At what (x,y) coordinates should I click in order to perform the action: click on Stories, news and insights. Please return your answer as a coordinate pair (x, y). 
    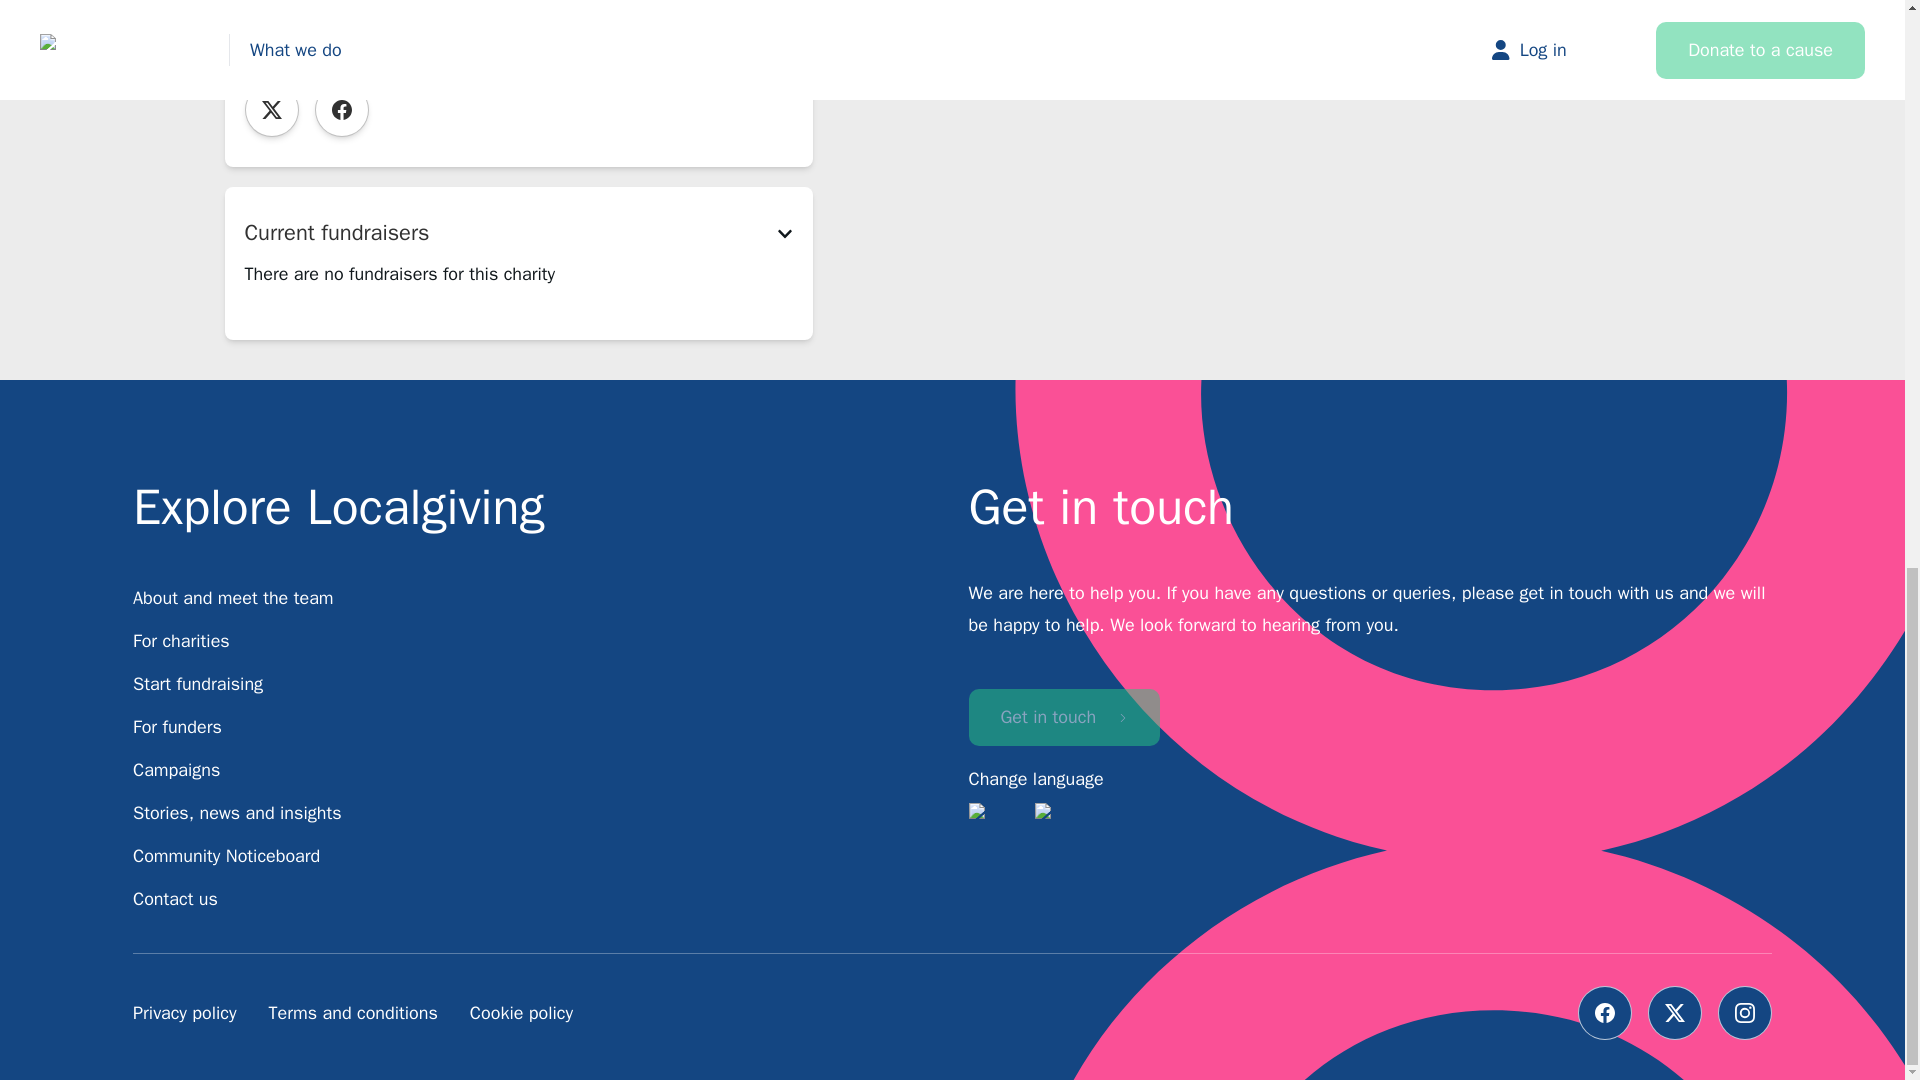
    Looking at the image, I should click on (236, 813).